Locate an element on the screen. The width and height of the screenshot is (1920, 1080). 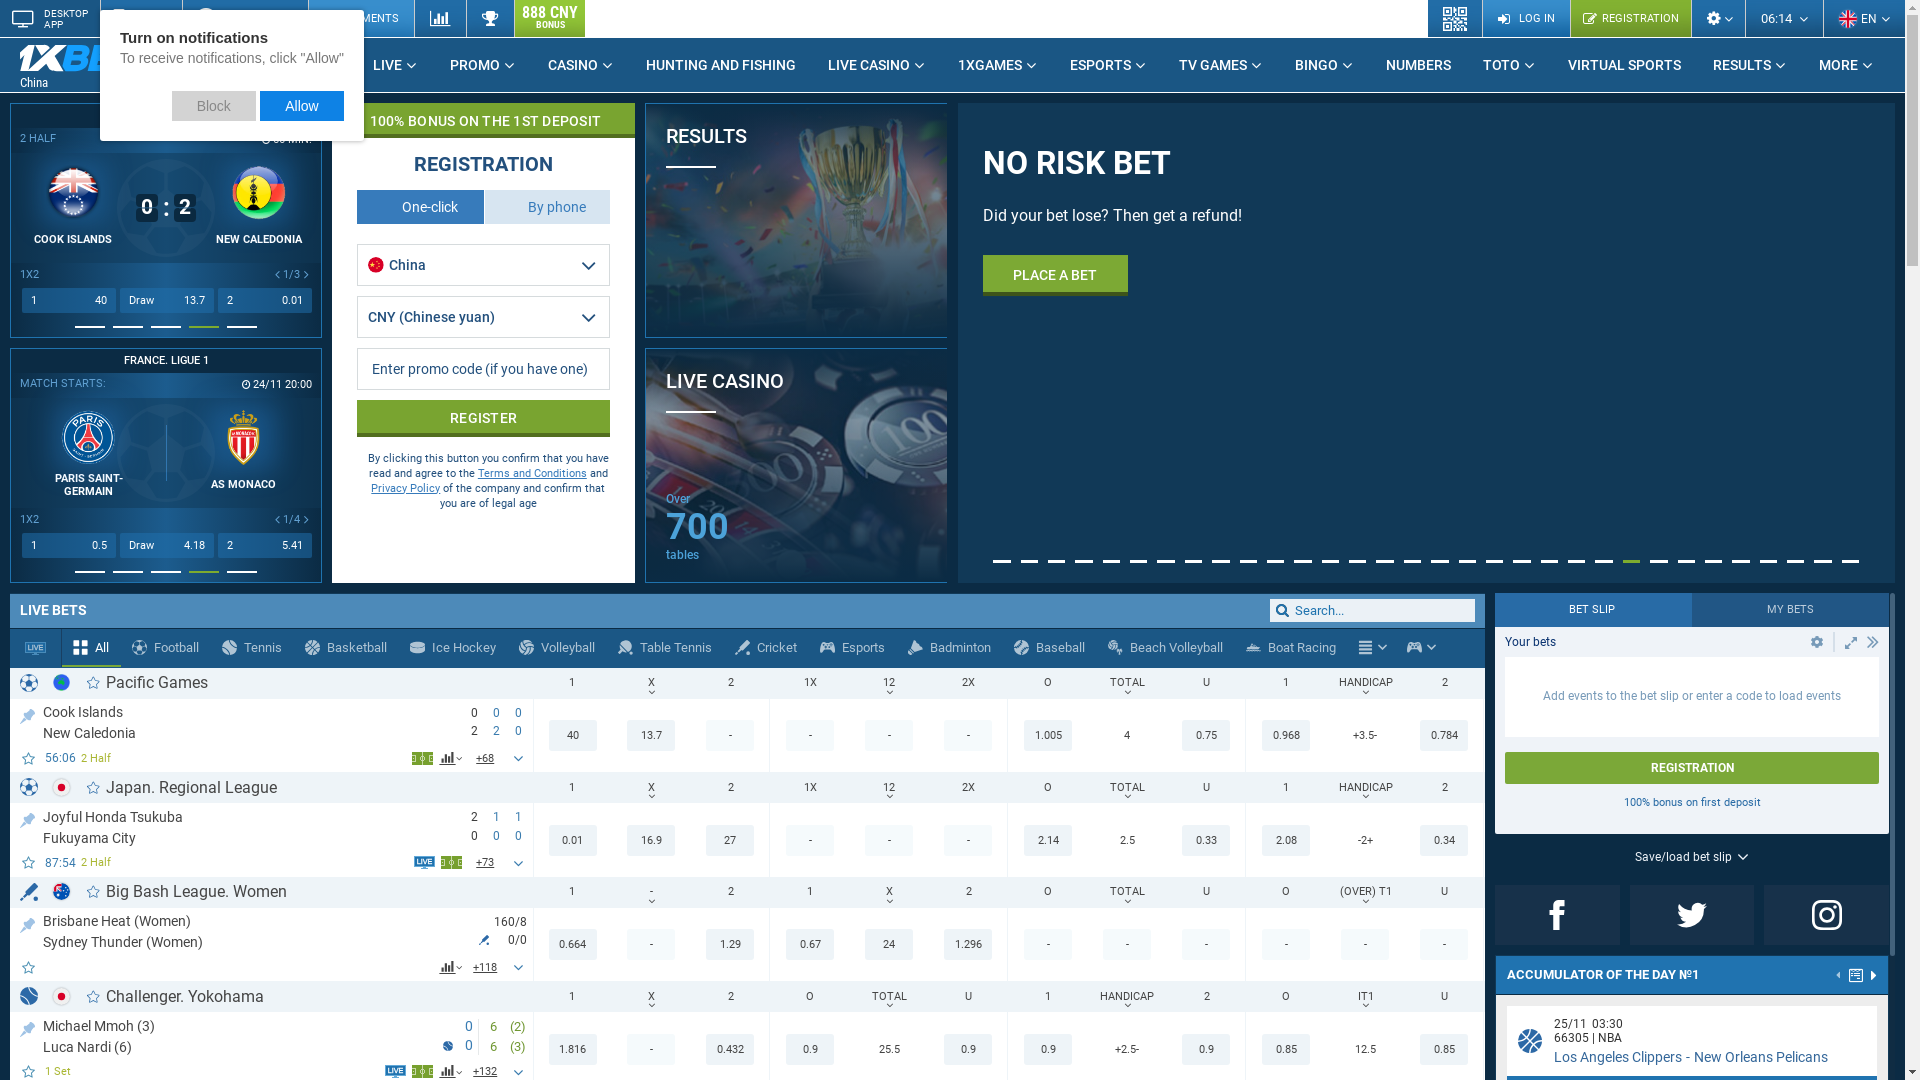
Joyful Honda Tsukuba
Fukuyama City is located at coordinates (247, 826).